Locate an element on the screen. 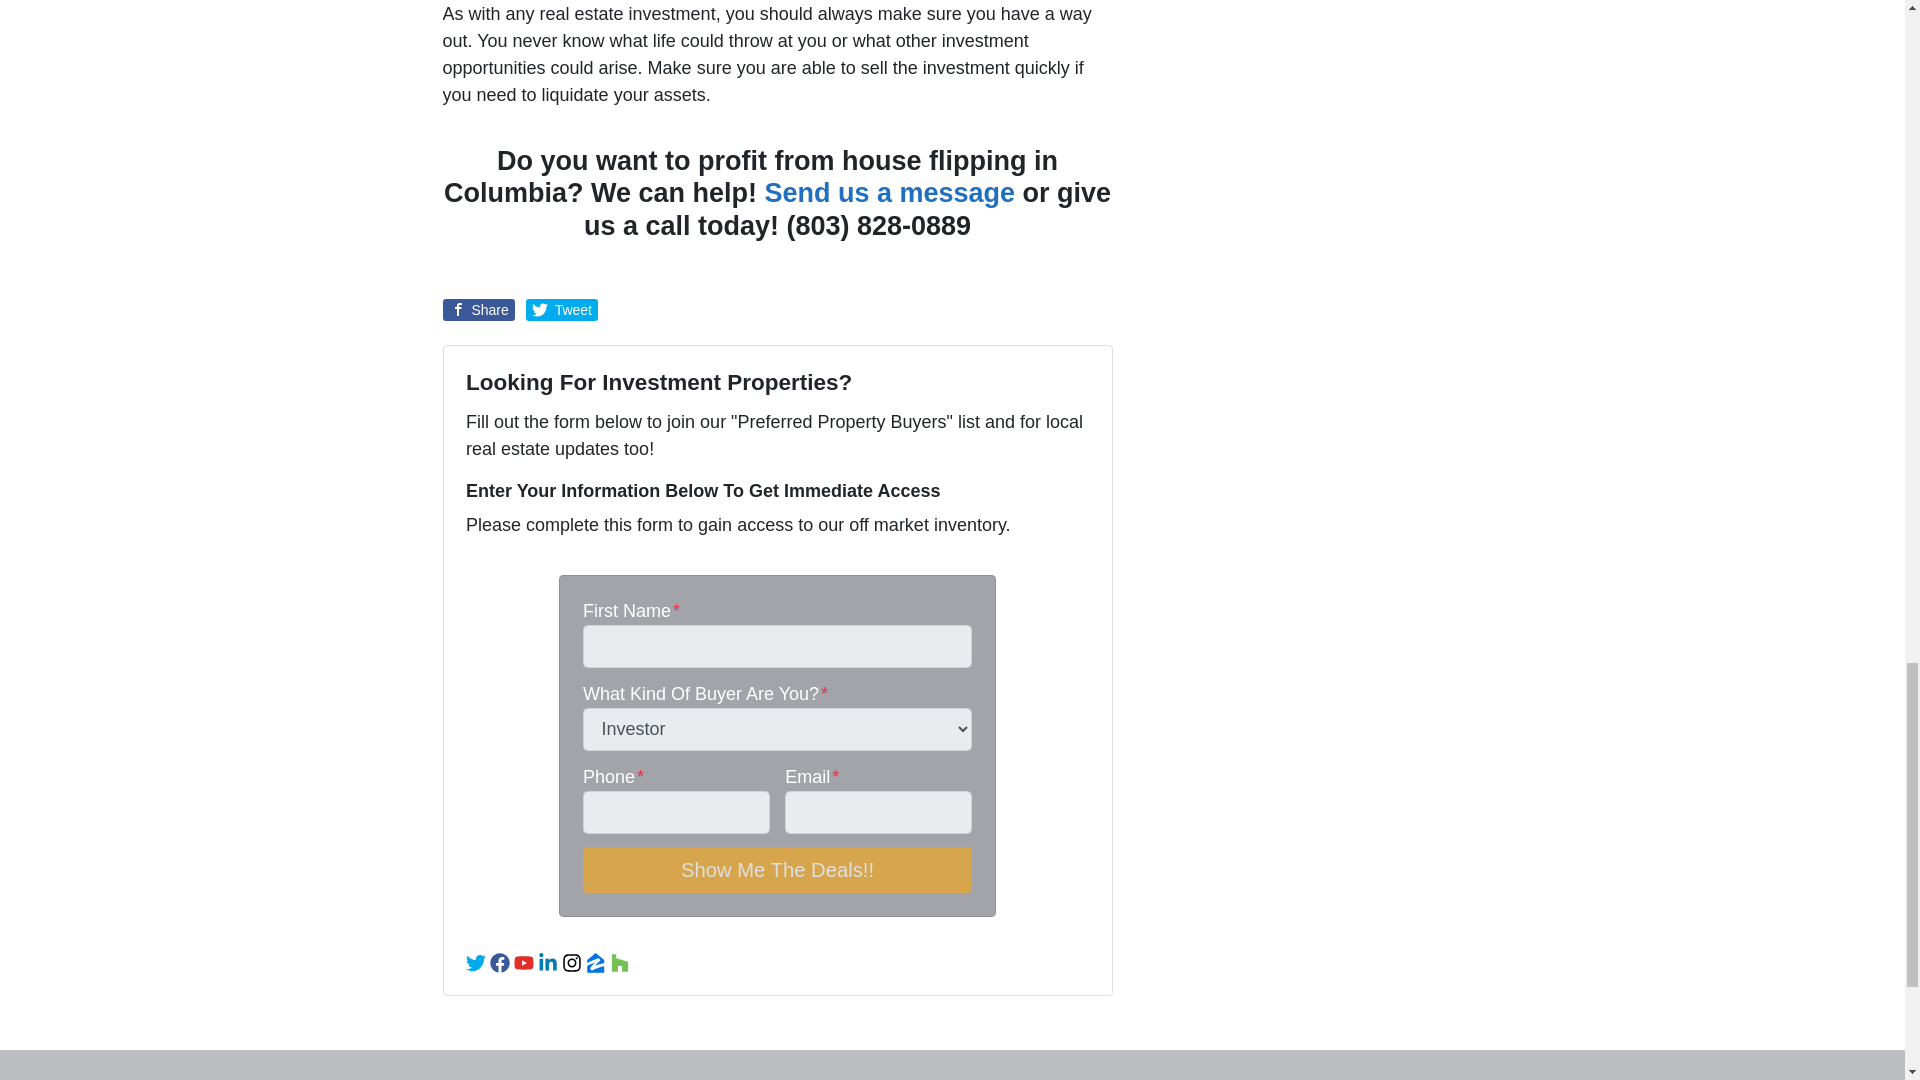 The width and height of the screenshot is (1920, 1080). Twitter is located at coordinates (476, 962).